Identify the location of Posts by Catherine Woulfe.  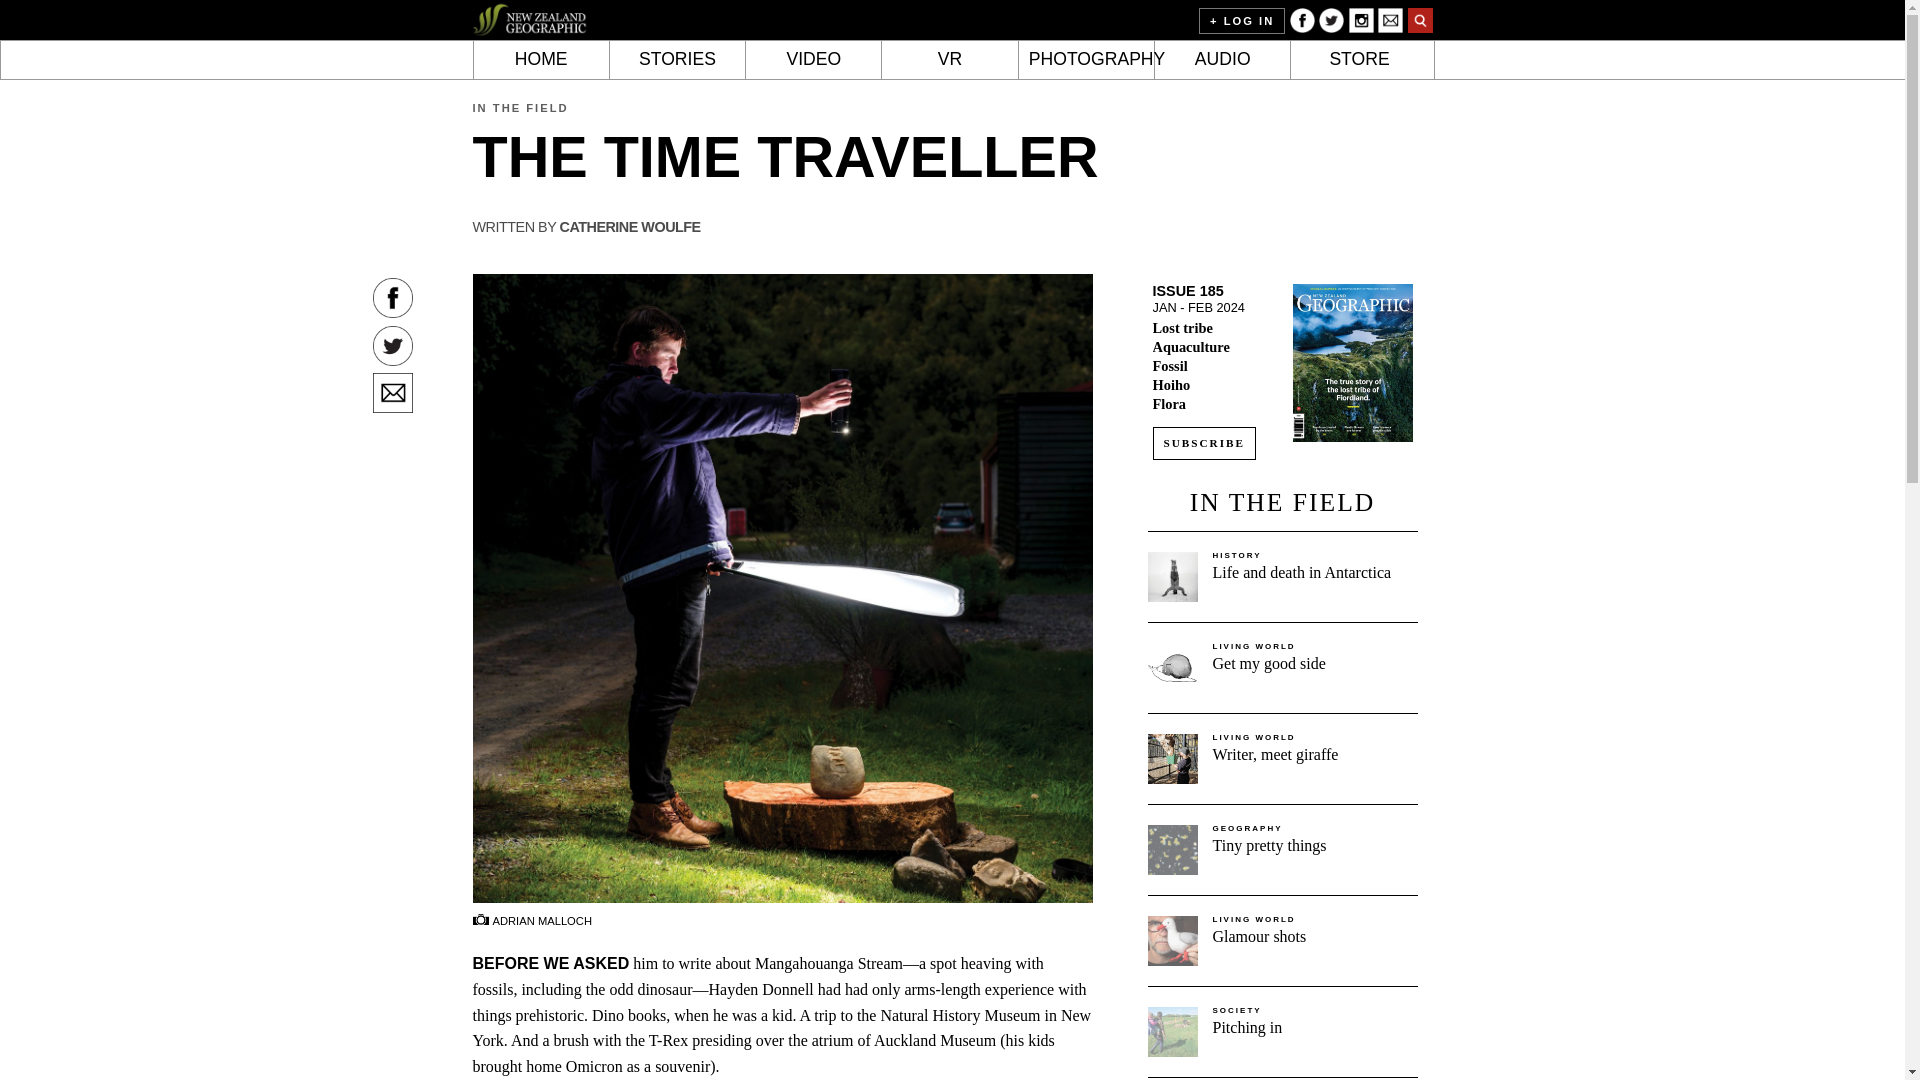
(629, 227).